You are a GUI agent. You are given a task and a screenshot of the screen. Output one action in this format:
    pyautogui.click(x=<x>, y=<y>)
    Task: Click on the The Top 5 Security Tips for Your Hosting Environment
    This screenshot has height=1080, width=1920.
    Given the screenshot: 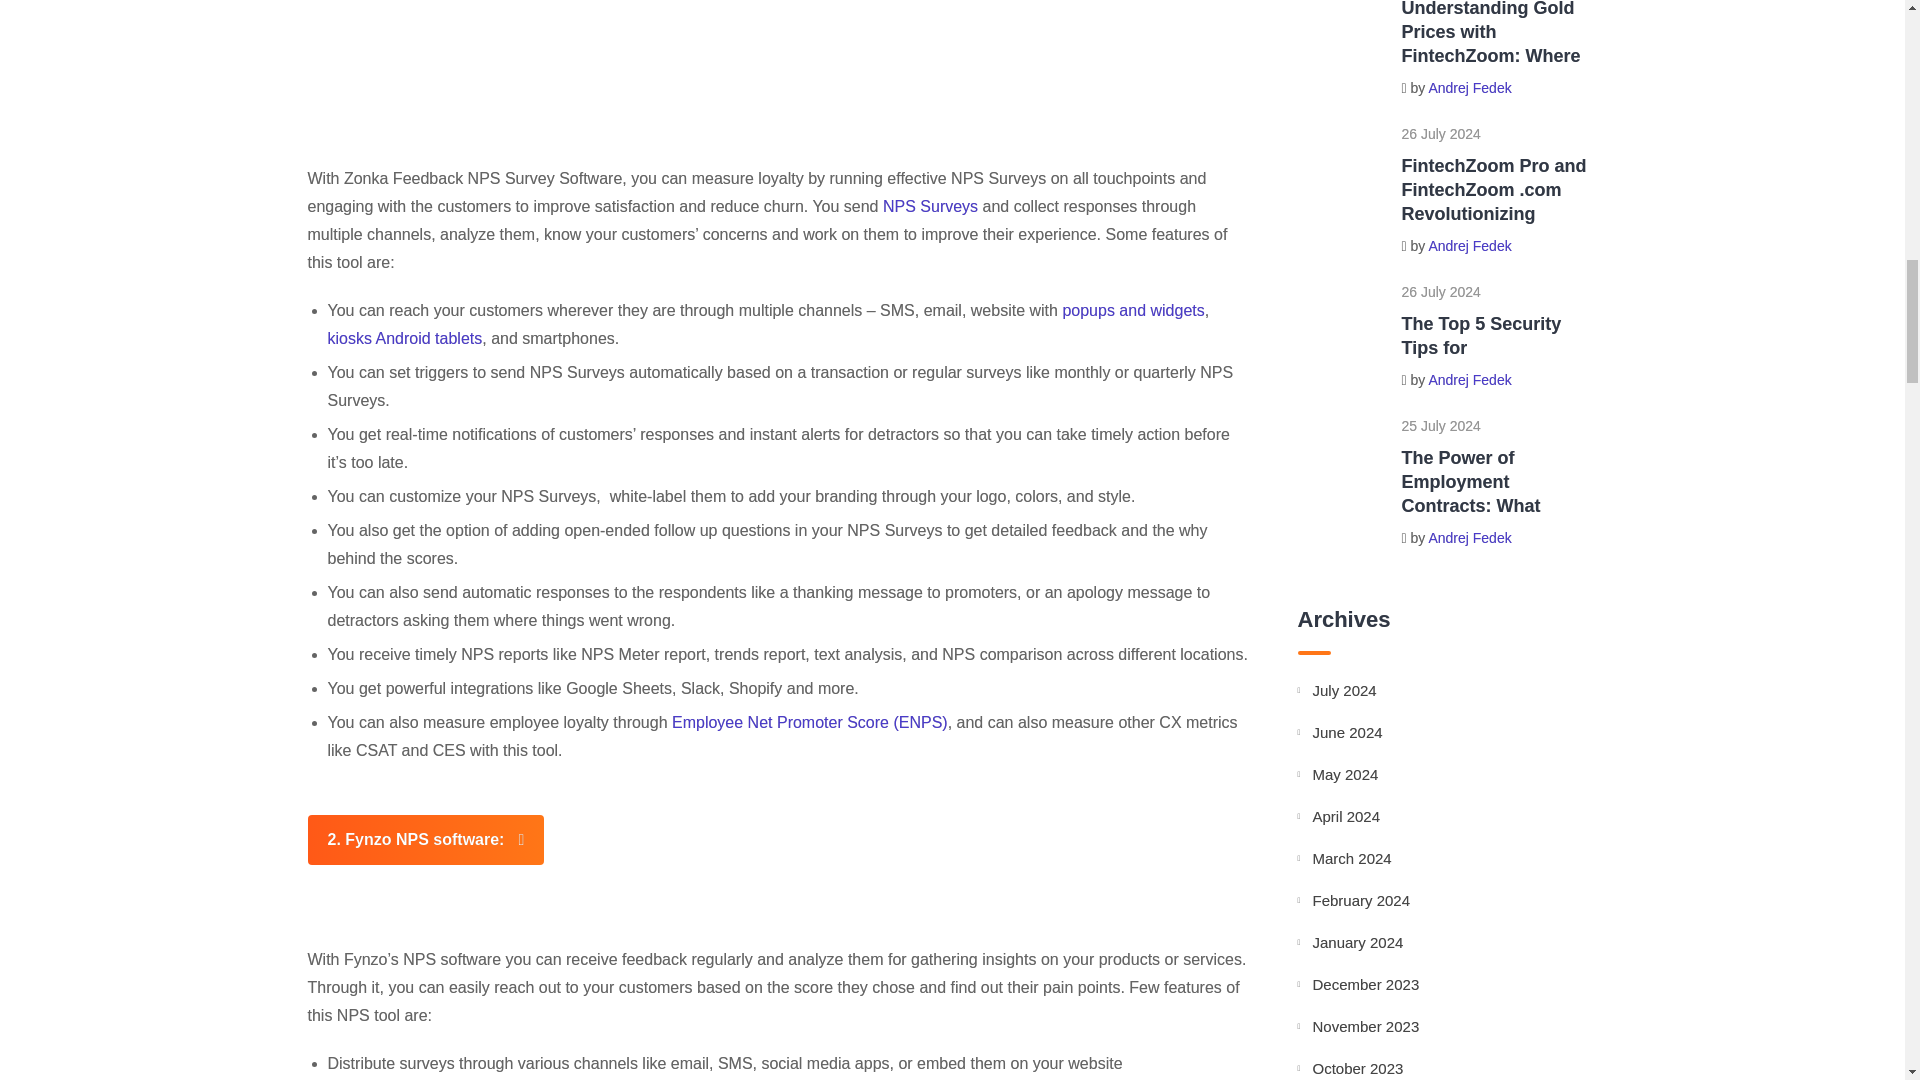 What is the action you would take?
    pyautogui.click(x=1340, y=325)
    